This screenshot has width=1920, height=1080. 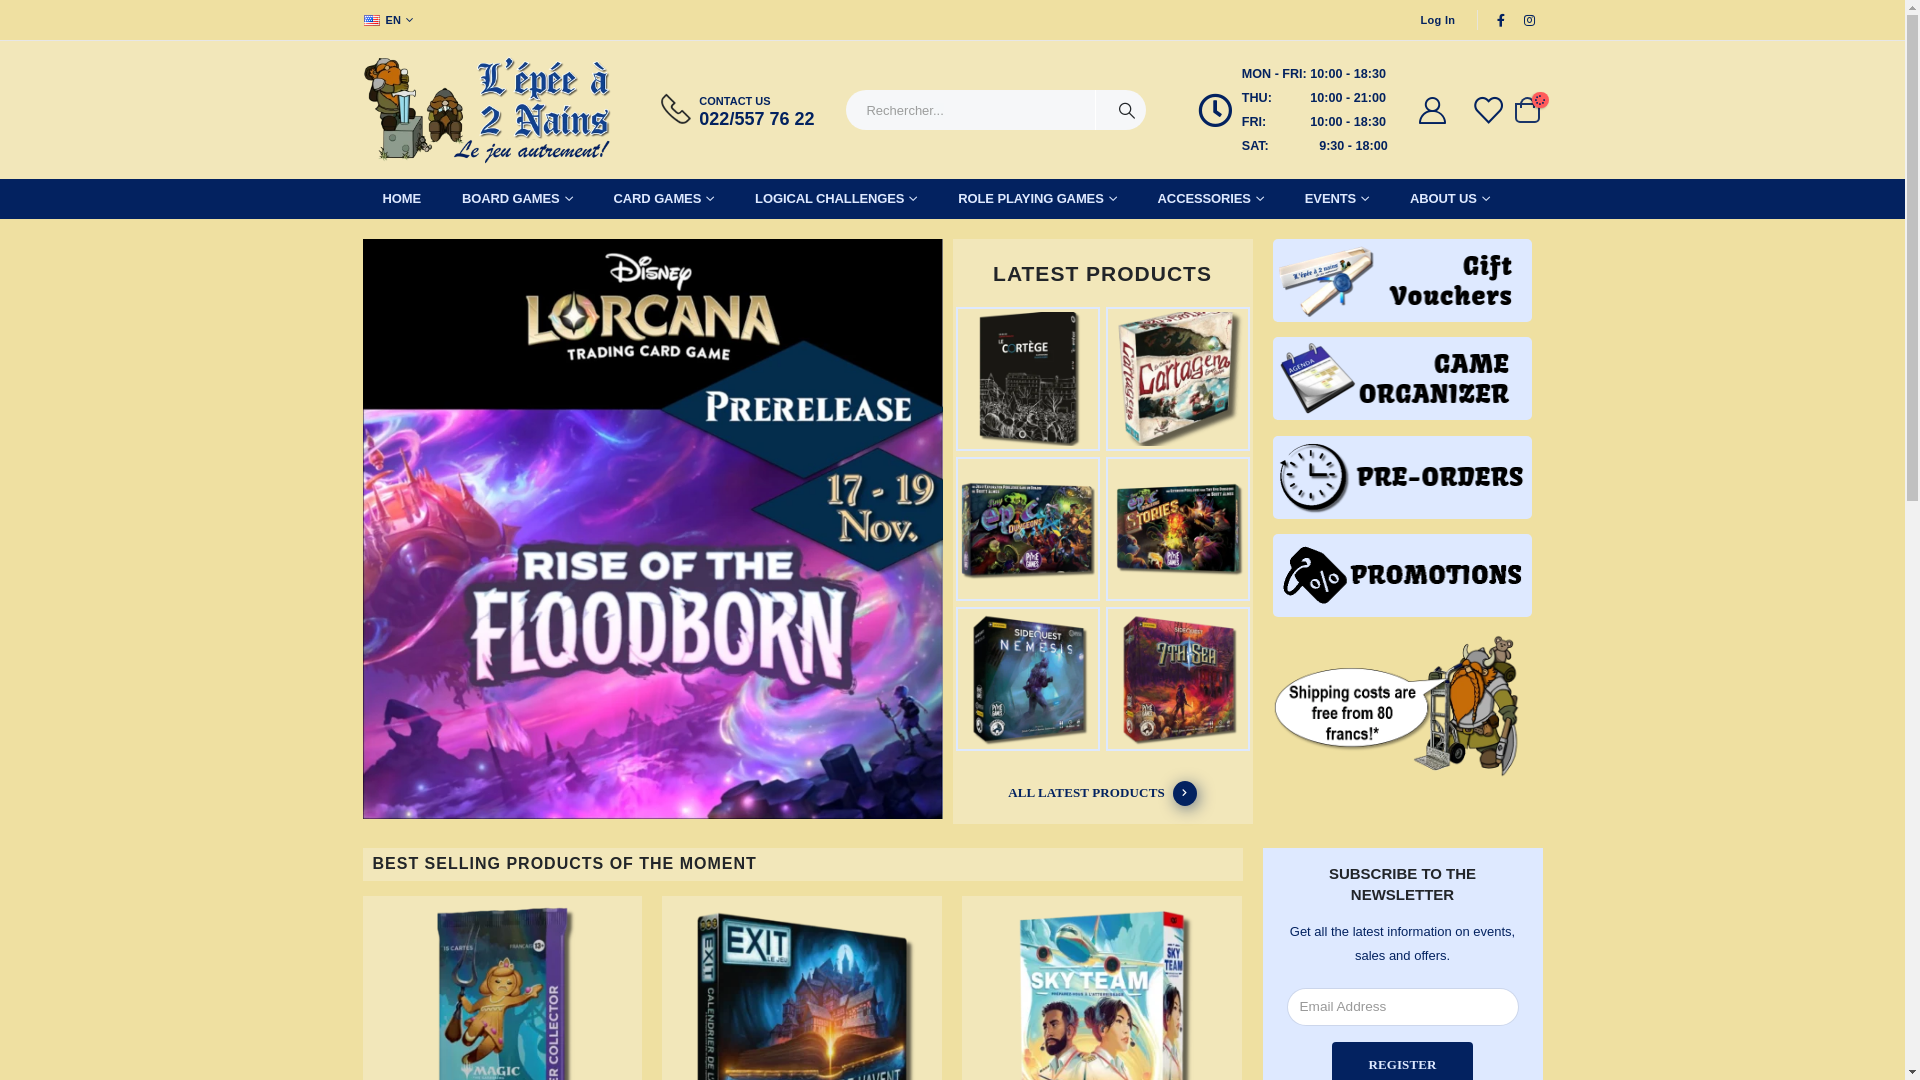 What do you see at coordinates (1403, 280) in the screenshot?
I see `bons_cadeaux_en` at bounding box center [1403, 280].